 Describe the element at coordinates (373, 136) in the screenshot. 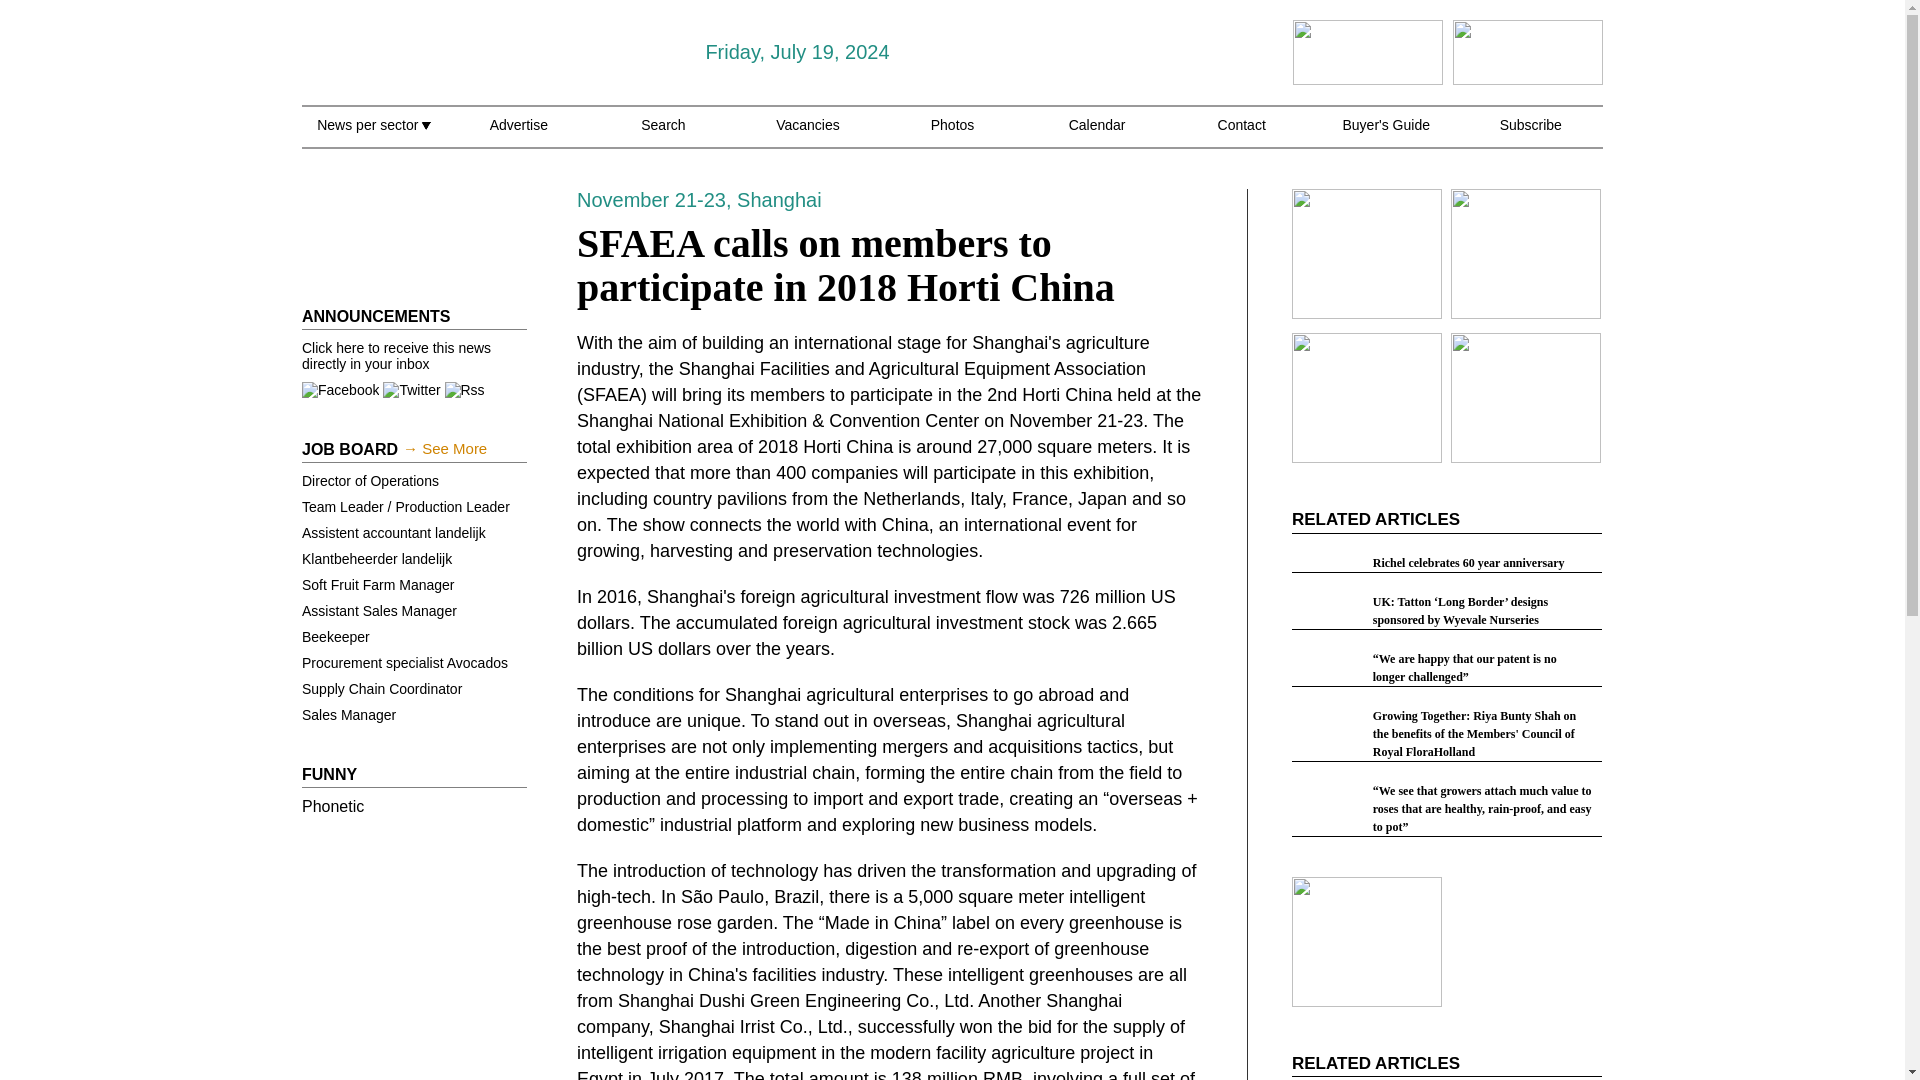

I see `News per sector` at that location.